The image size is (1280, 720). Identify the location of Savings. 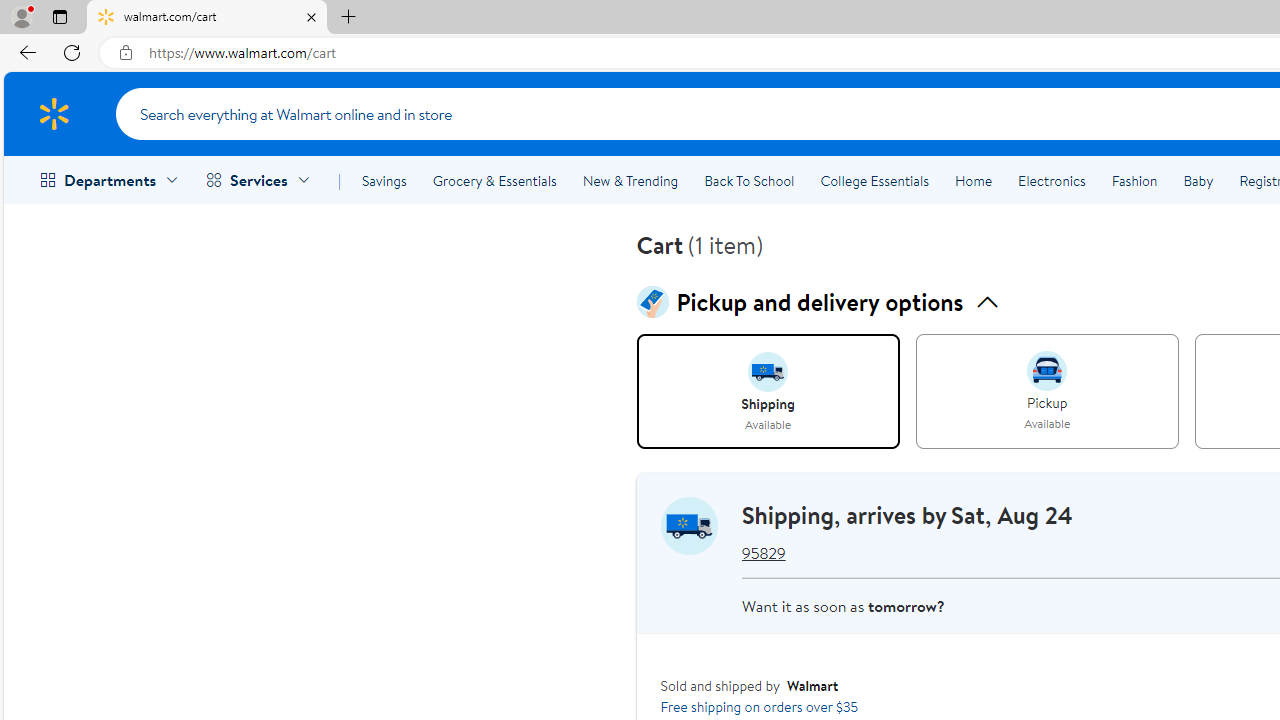
(384, 180).